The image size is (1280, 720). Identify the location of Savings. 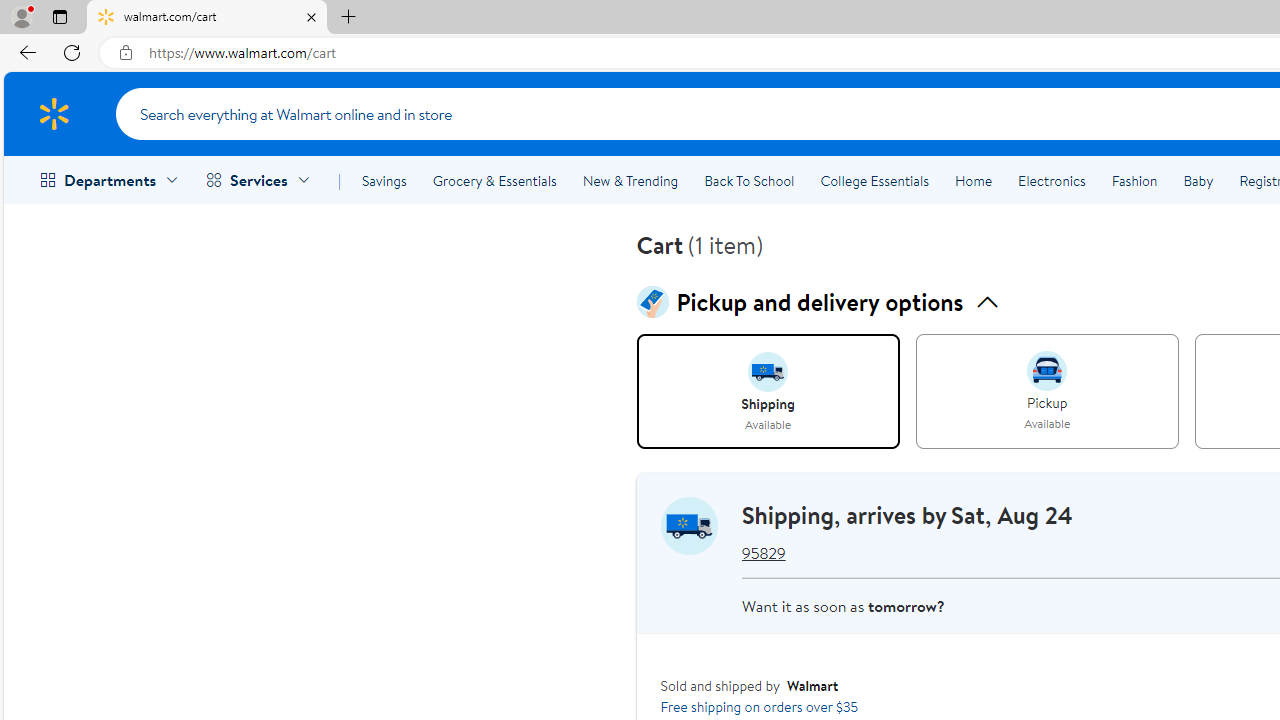
(384, 180).